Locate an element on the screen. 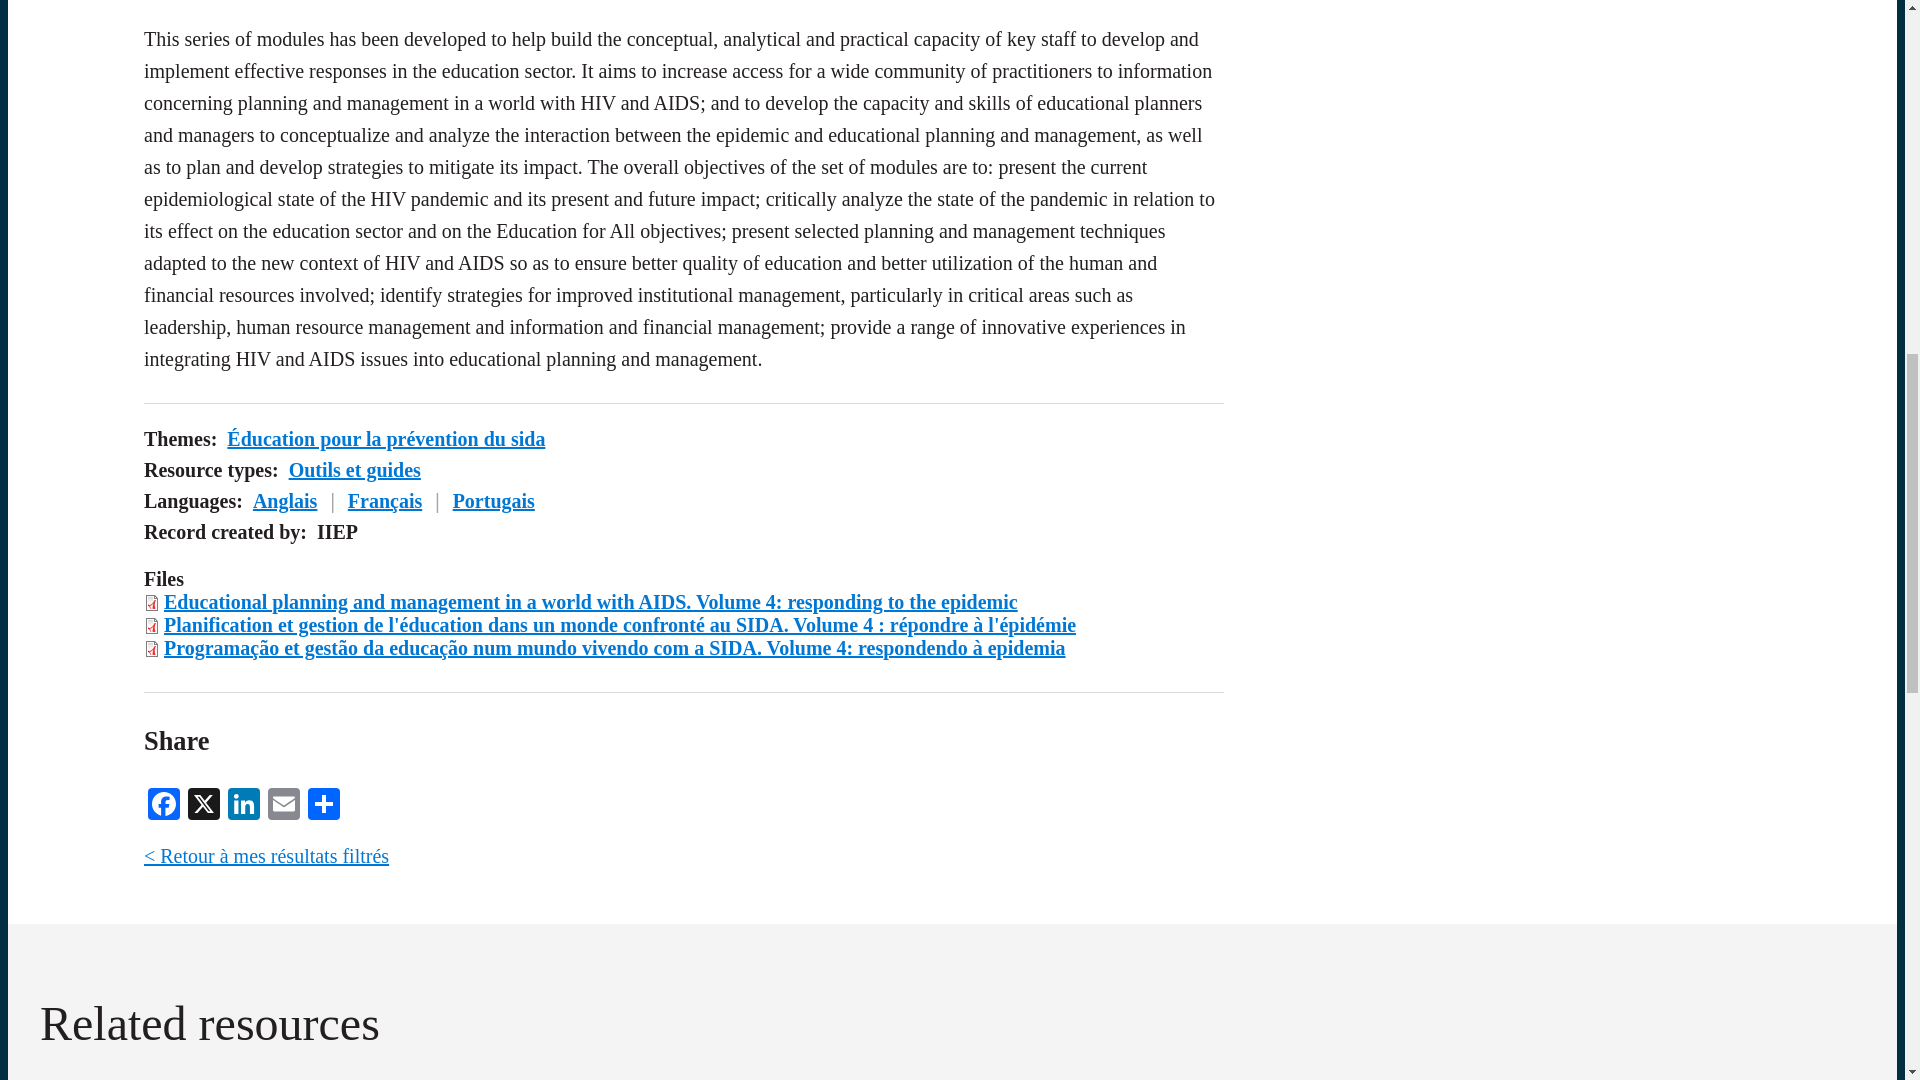 This screenshot has height=1080, width=1920. Outils et guides is located at coordinates (354, 470).